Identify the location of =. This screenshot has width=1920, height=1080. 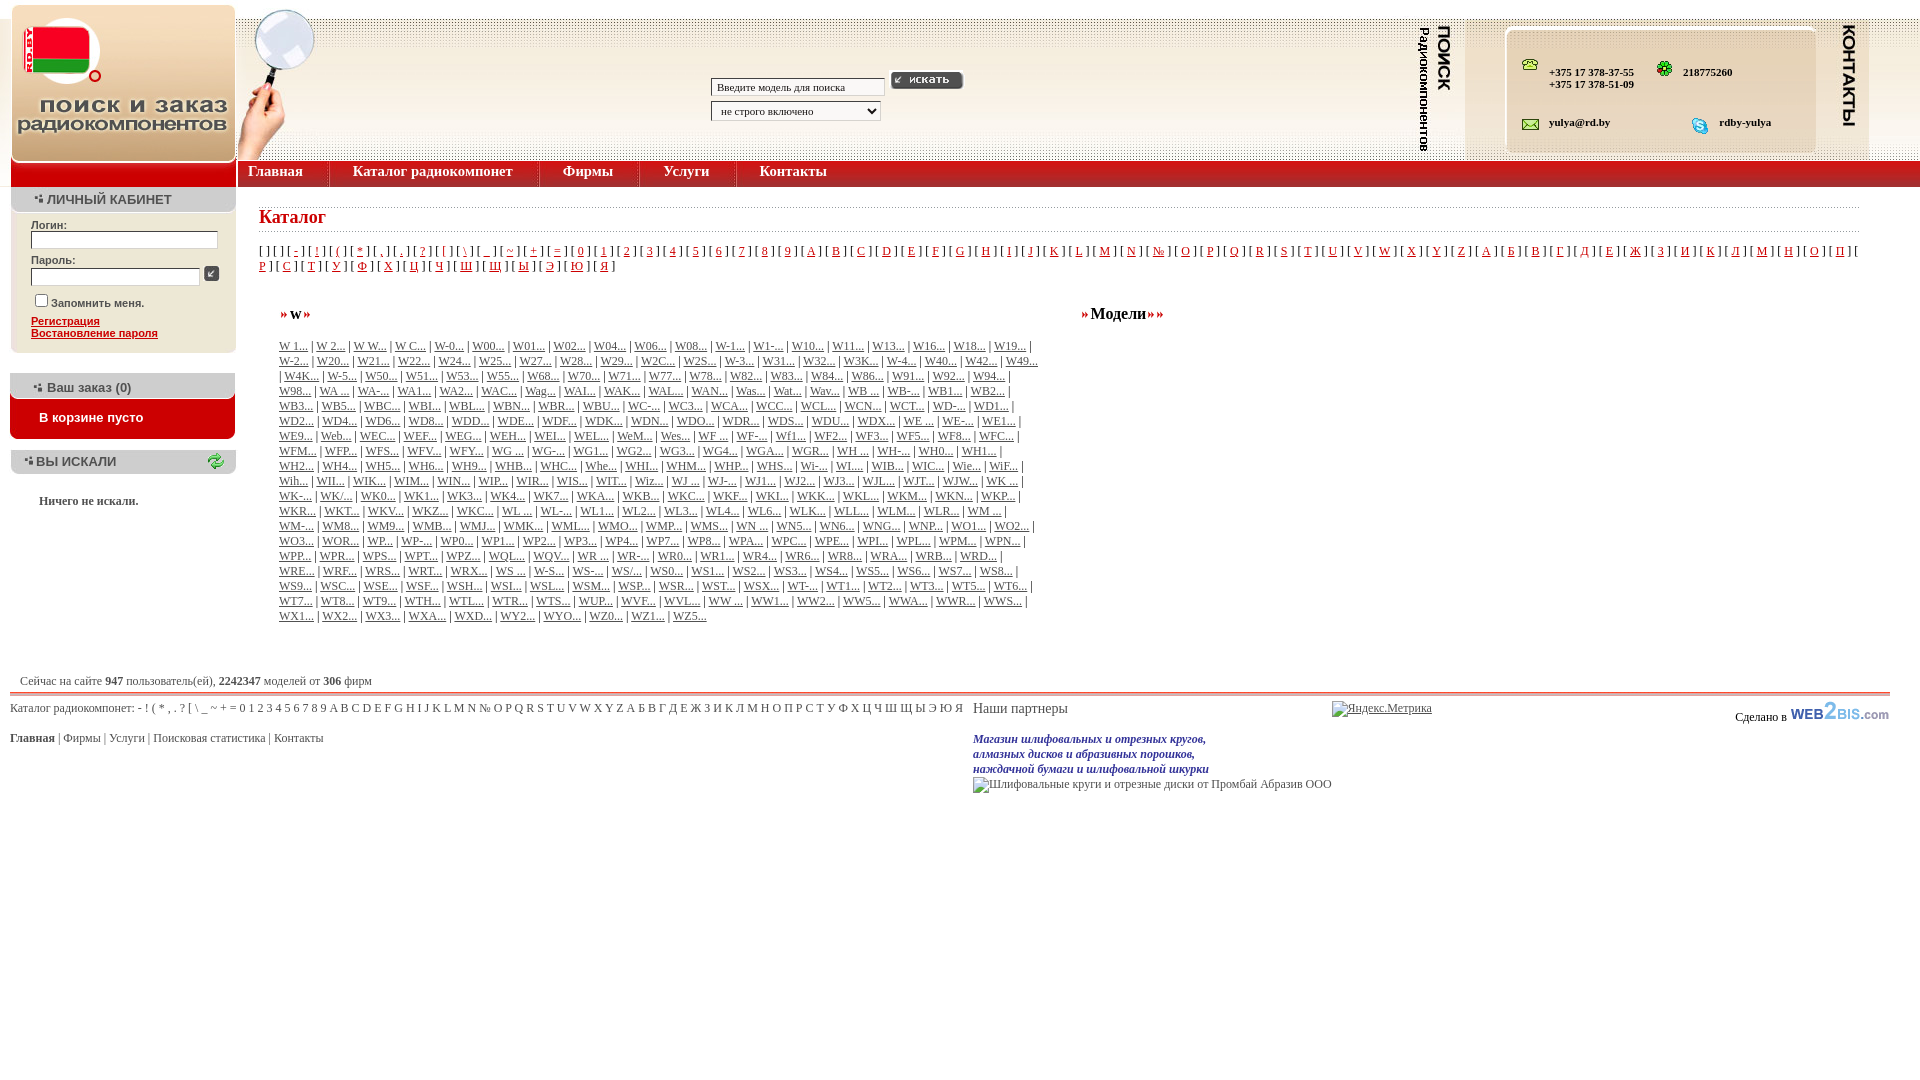
(234, 708).